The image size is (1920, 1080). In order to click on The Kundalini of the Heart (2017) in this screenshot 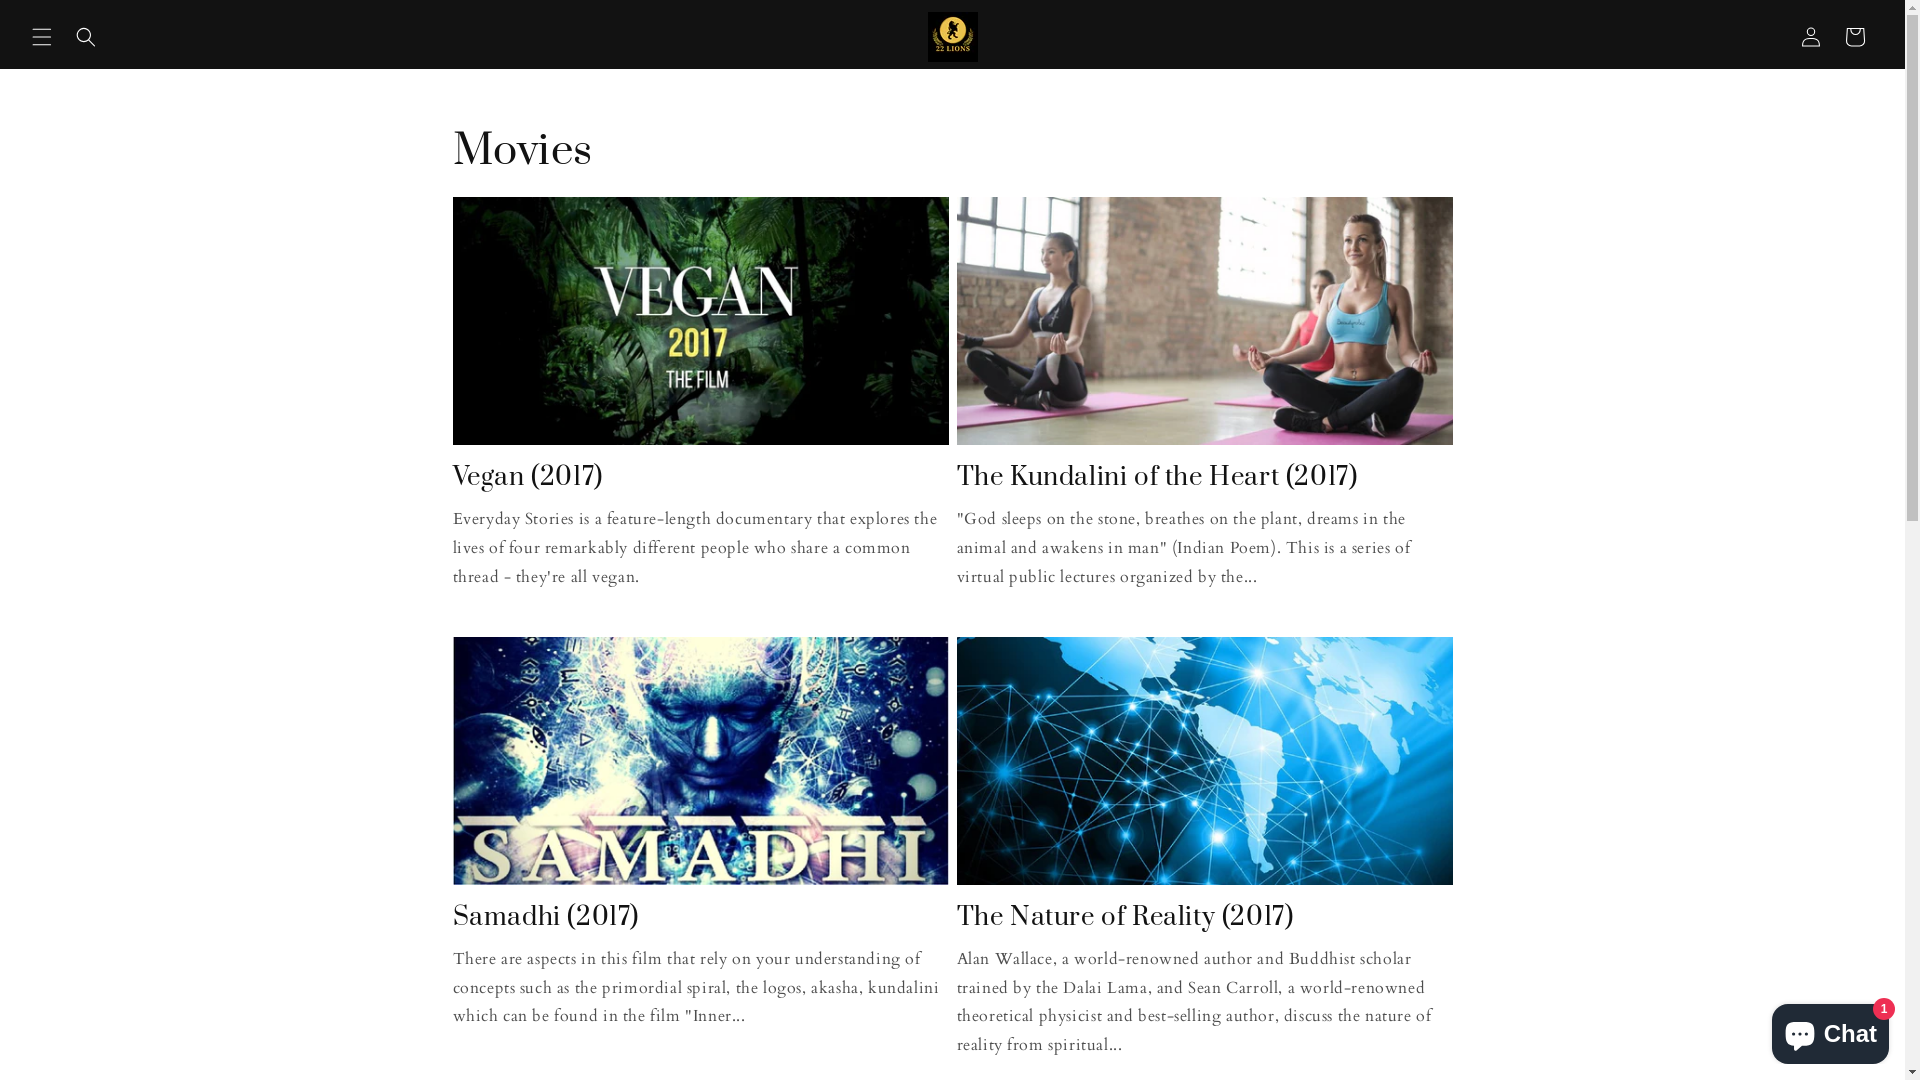, I will do `click(1204, 478)`.